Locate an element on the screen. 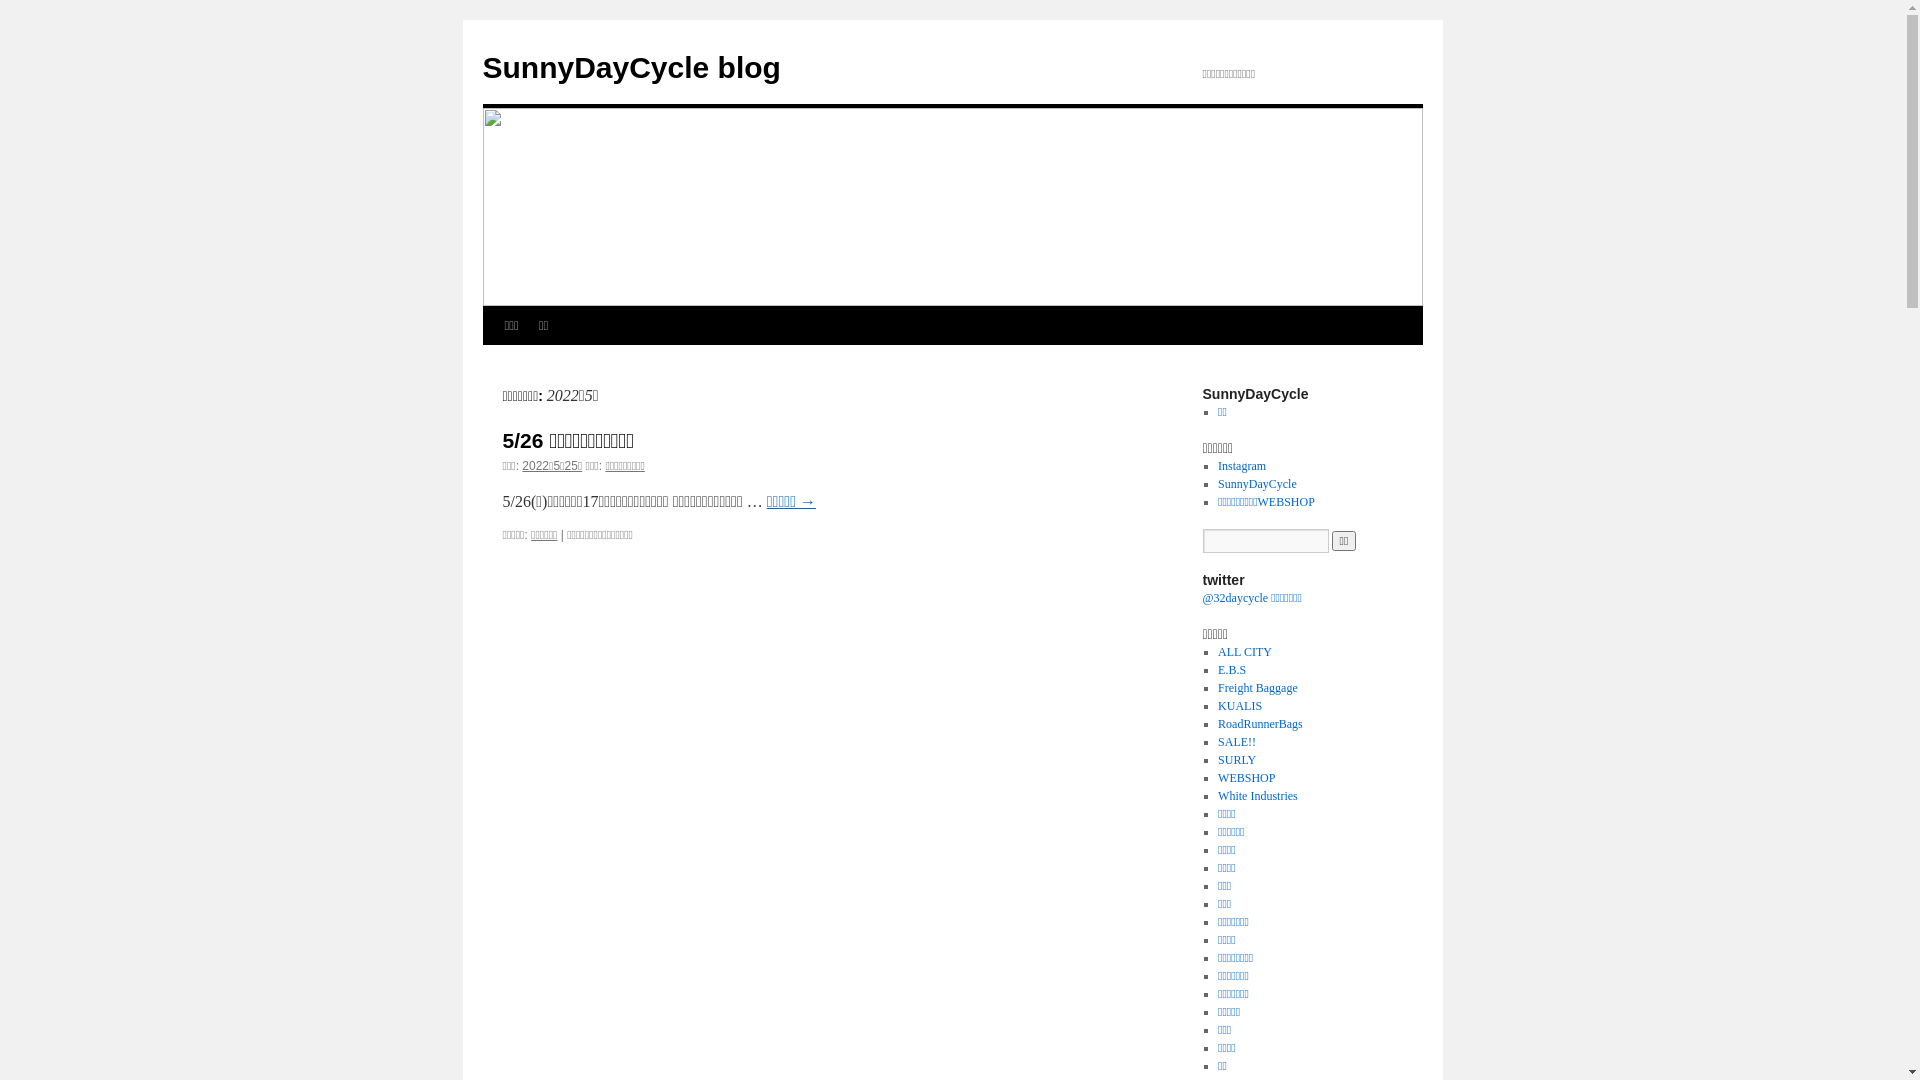 This screenshot has height=1080, width=1920. ALL CITY is located at coordinates (1245, 652).